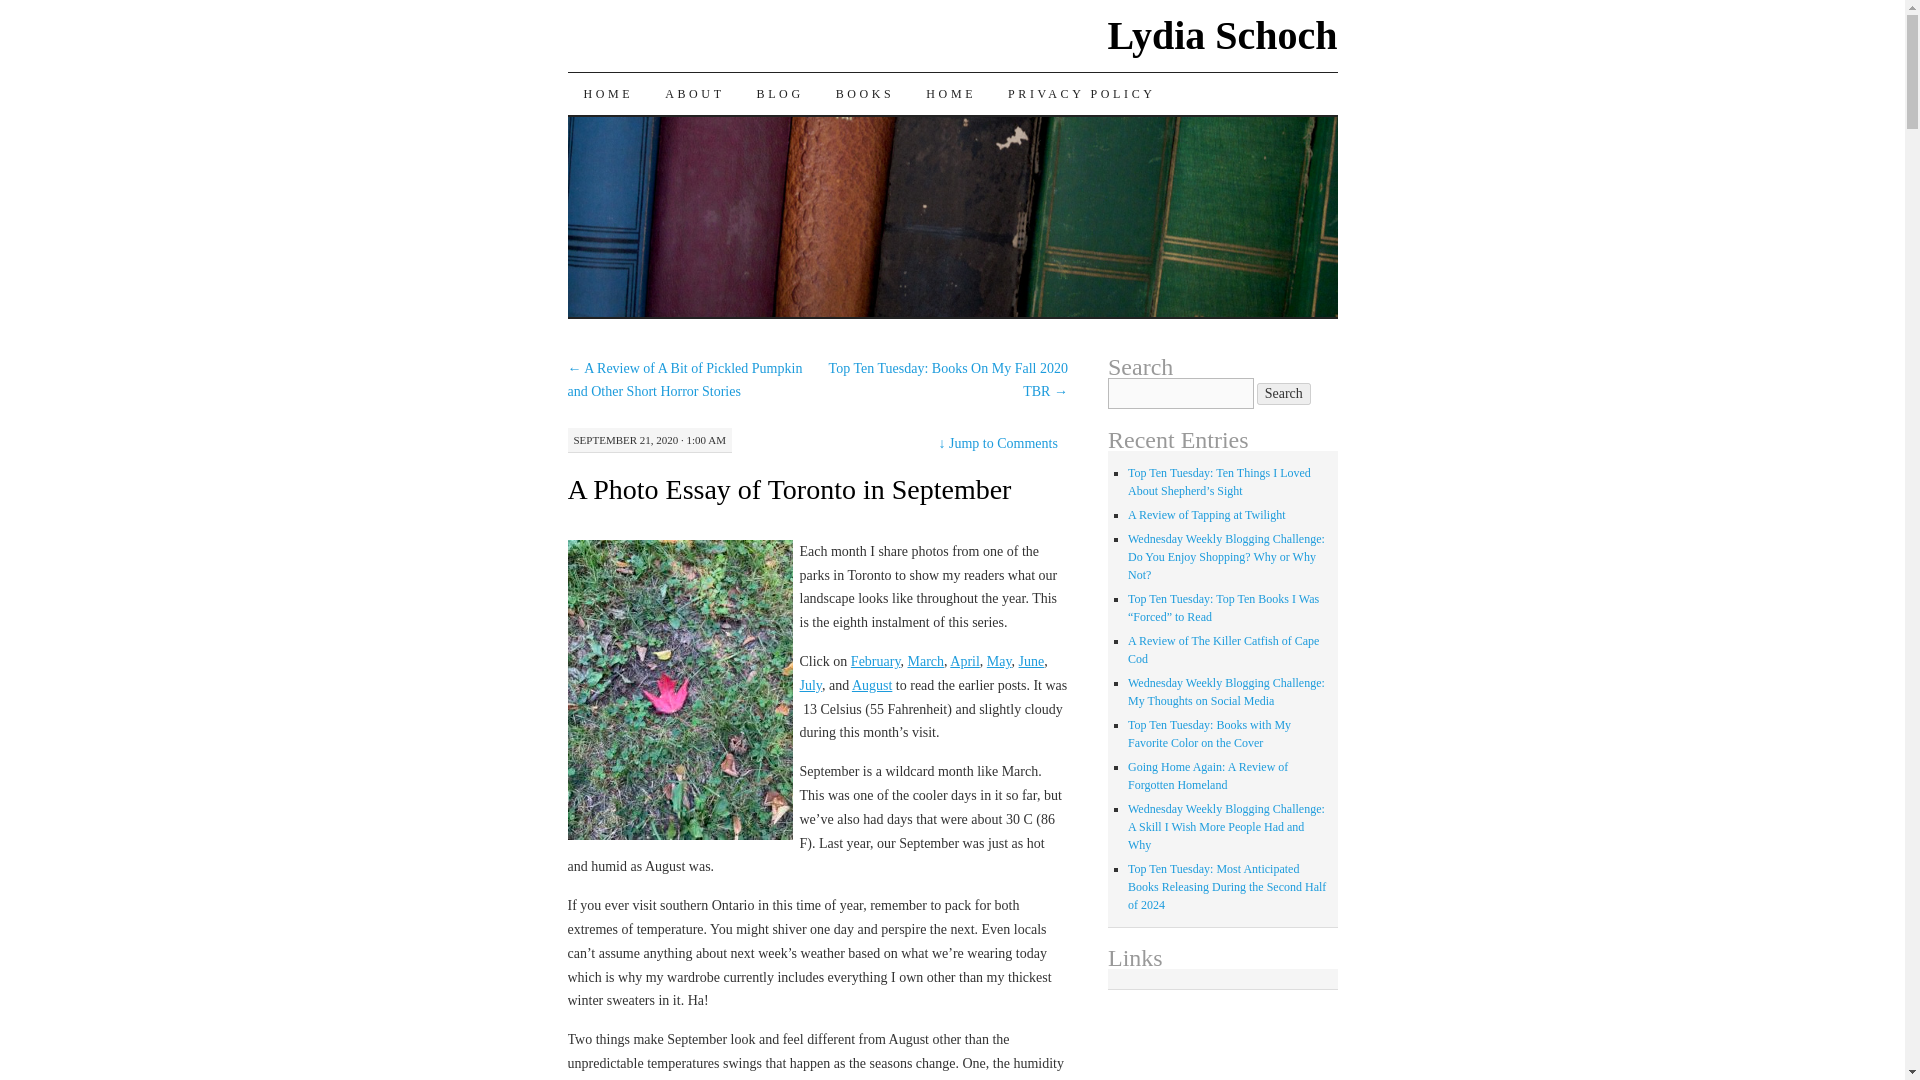 The width and height of the screenshot is (1920, 1080). I want to click on Lydia Schoch, so click(1222, 35).